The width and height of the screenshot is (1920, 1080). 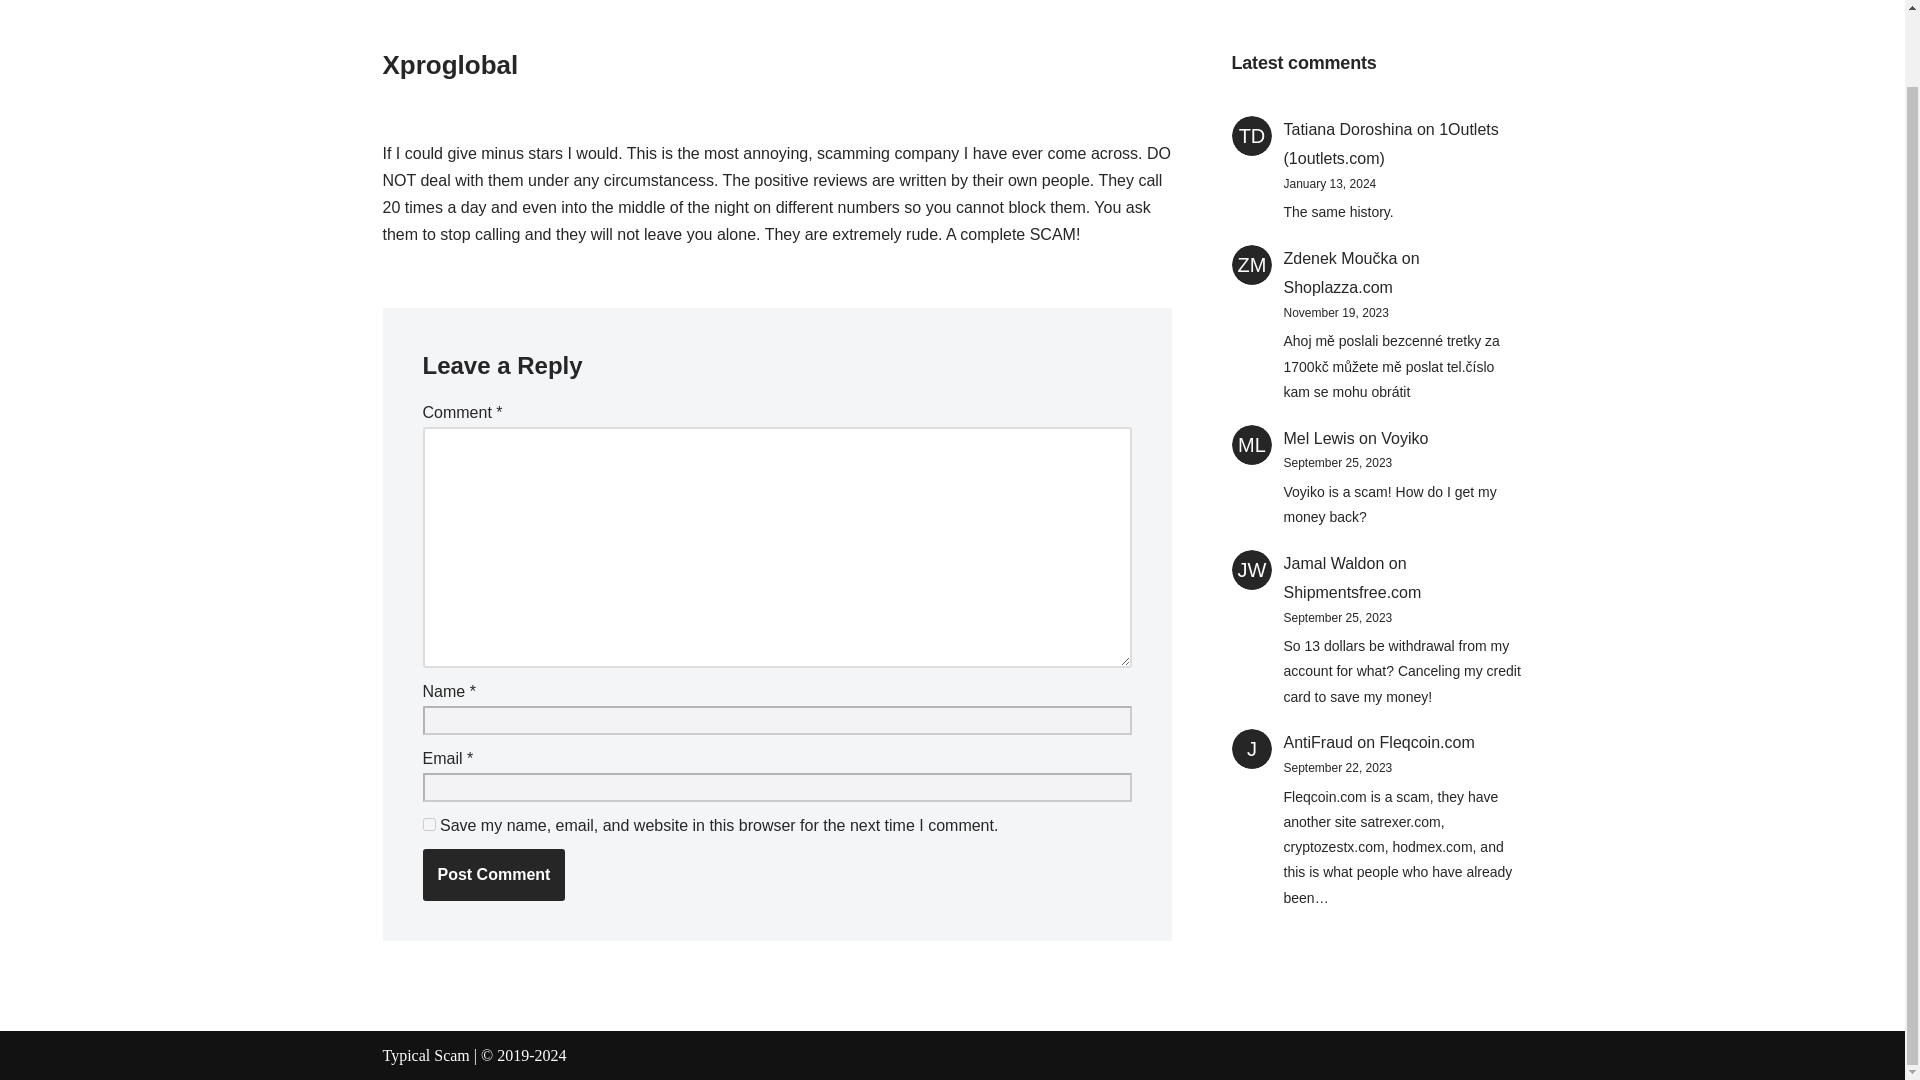 I want to click on Shoplazza.com, so click(x=1338, y=286).